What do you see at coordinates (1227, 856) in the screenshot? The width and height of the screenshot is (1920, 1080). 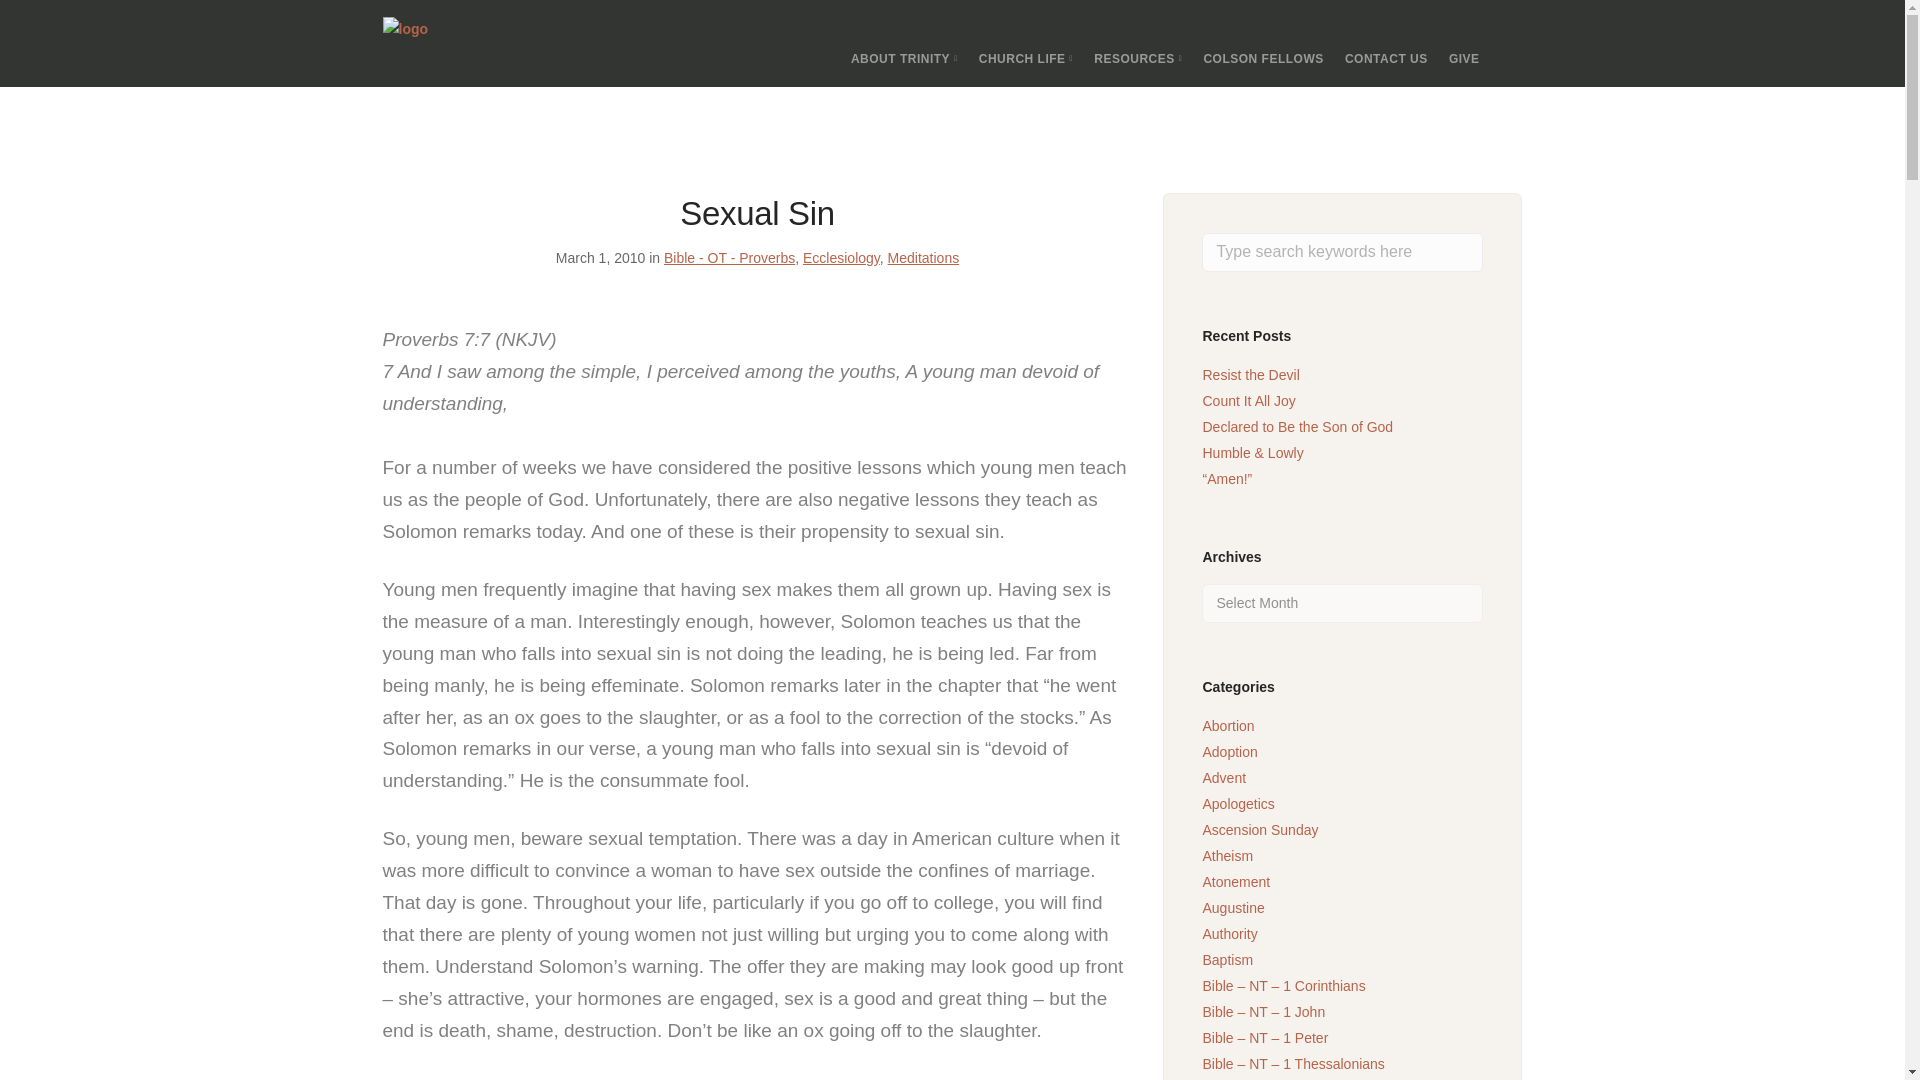 I see `Atheism` at bounding box center [1227, 856].